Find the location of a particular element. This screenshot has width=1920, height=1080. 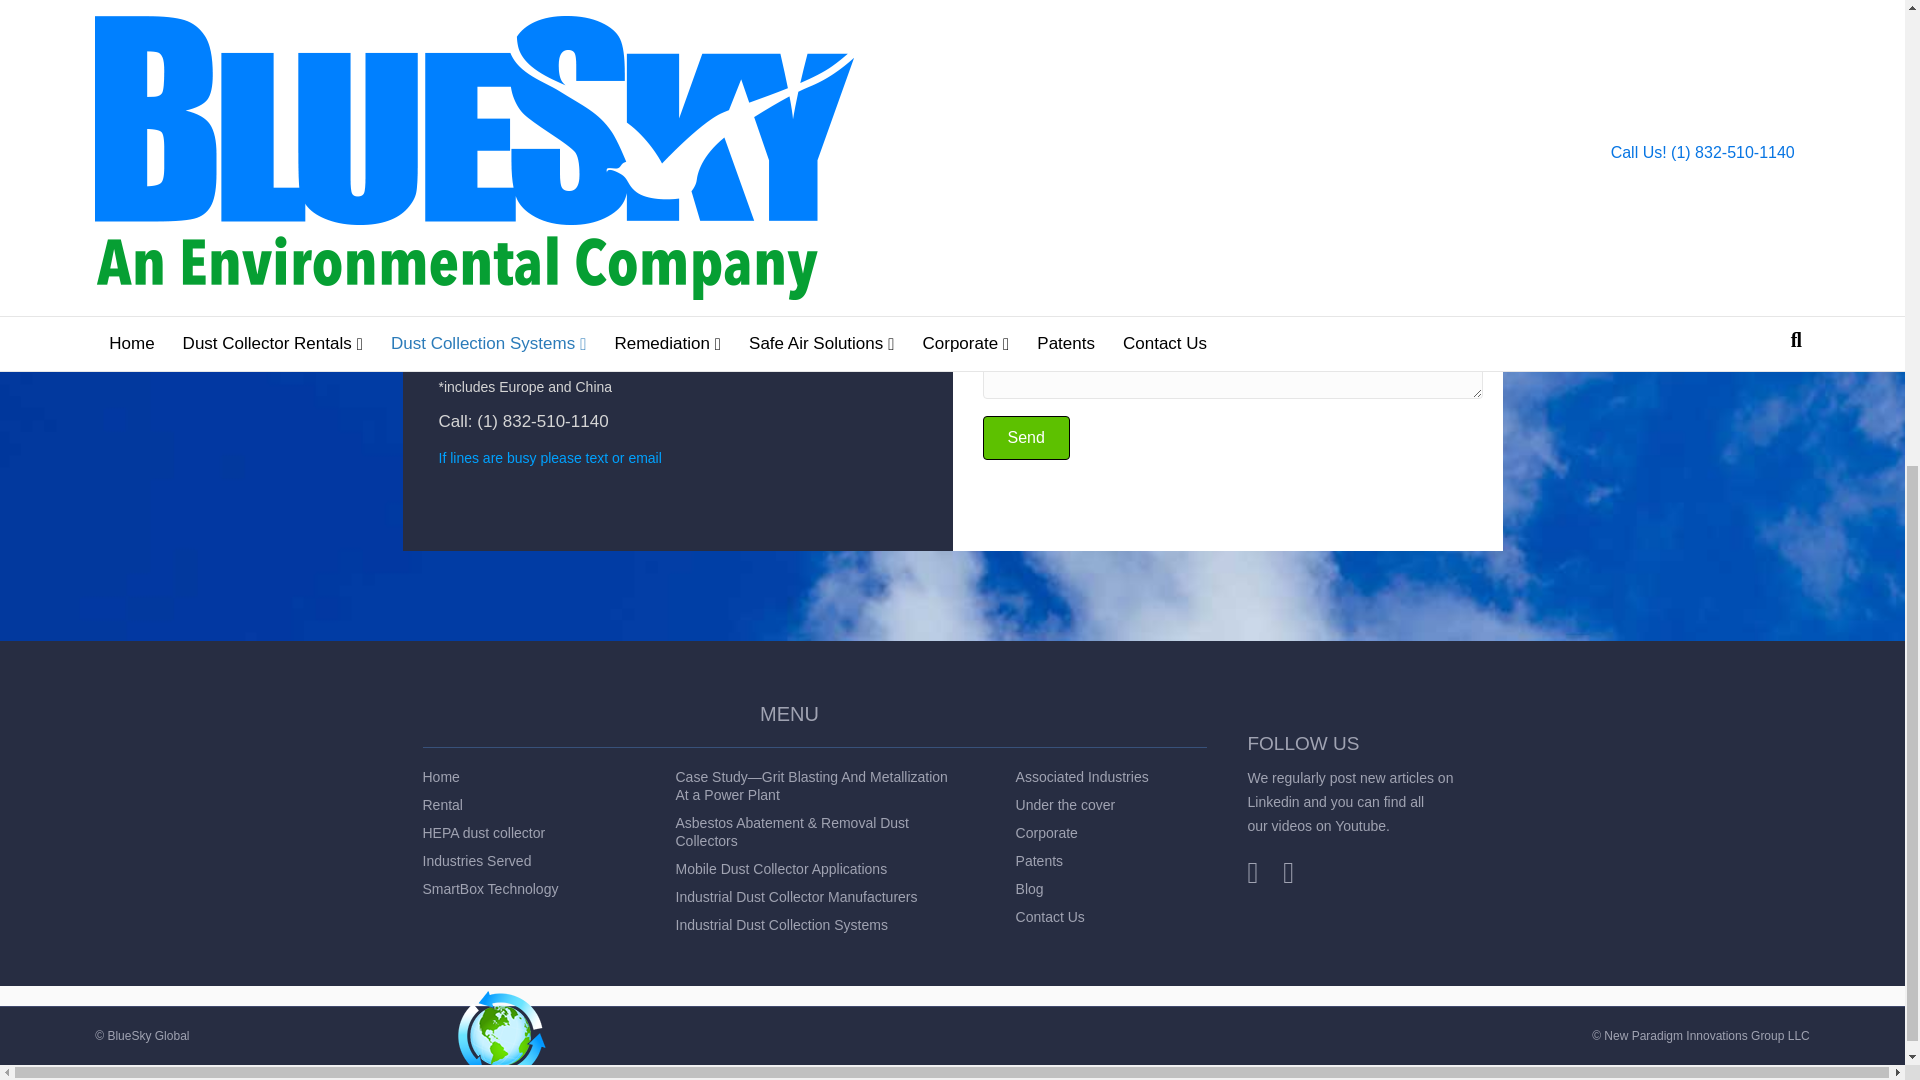

Send is located at coordinates (1025, 438).